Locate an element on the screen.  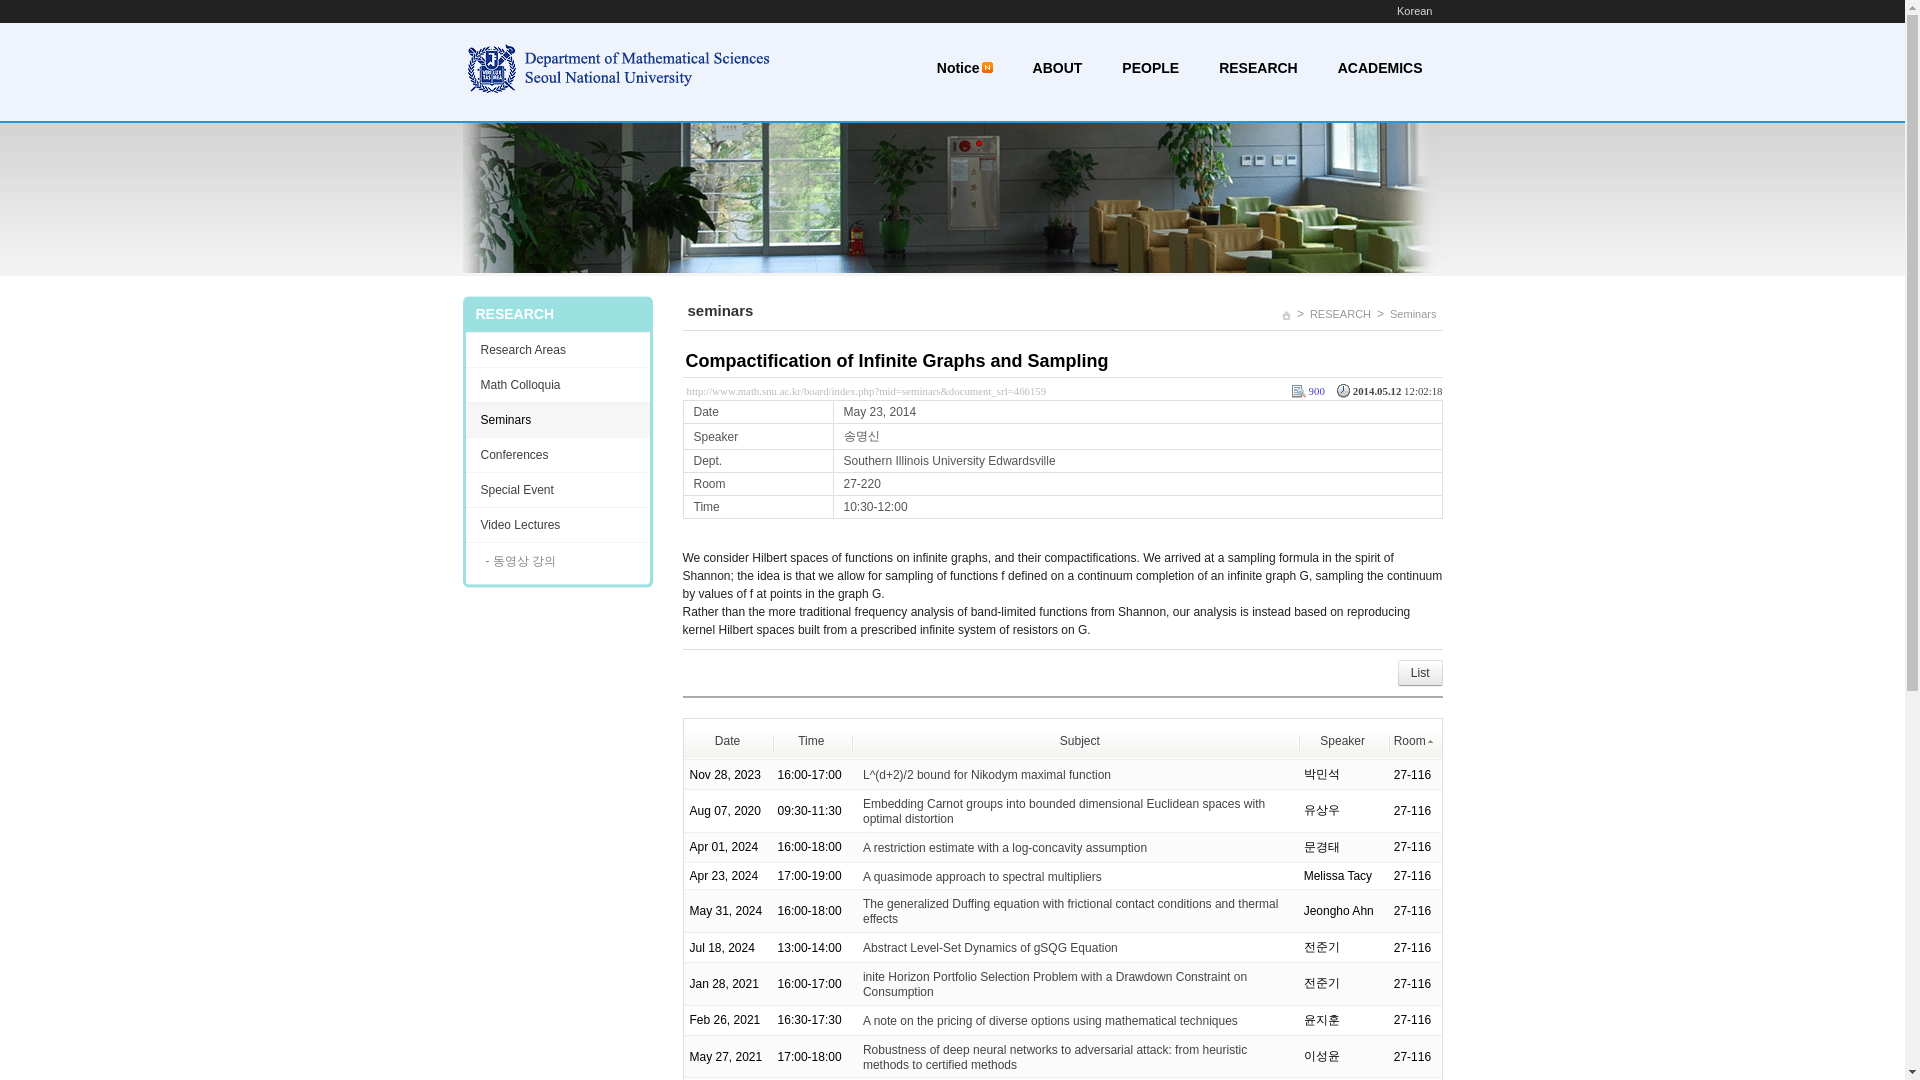
PEOPLE is located at coordinates (1150, 70).